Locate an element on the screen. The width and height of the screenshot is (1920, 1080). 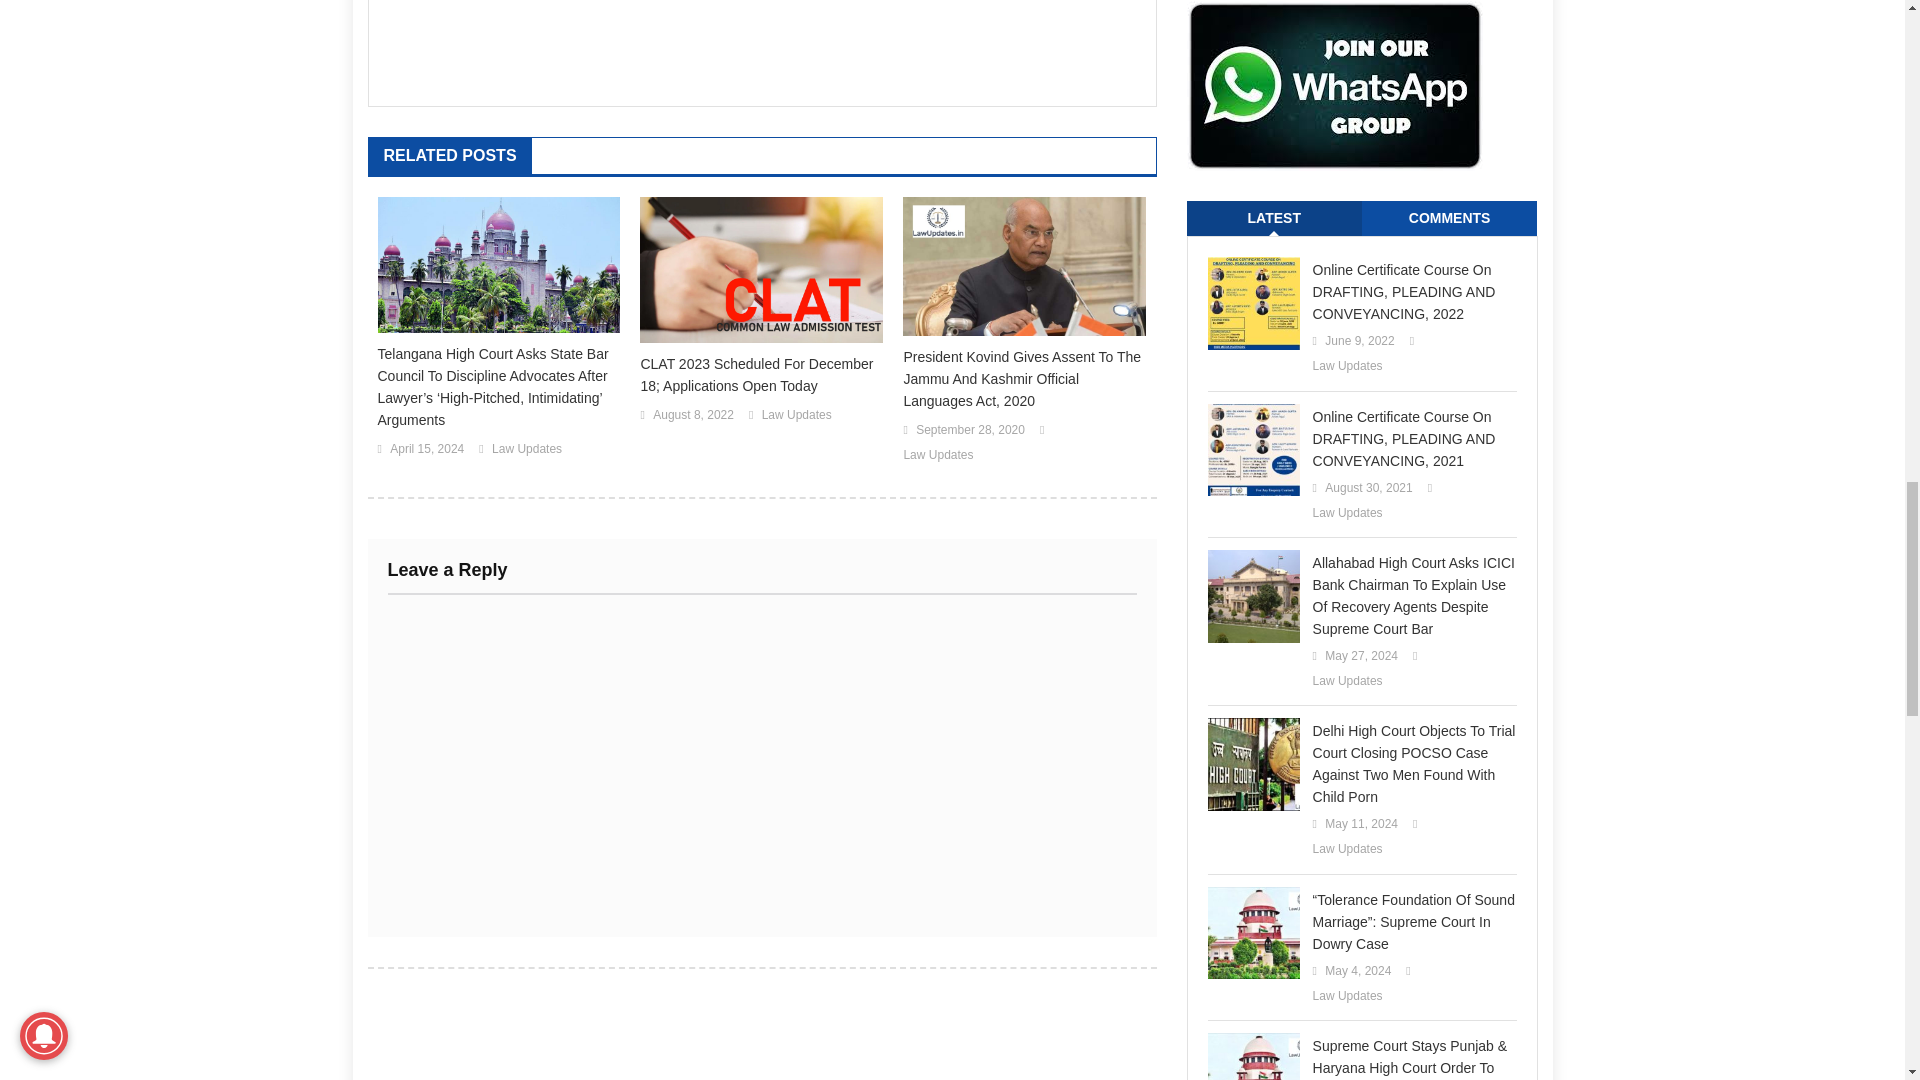
April 15, 2024 is located at coordinates (426, 450).